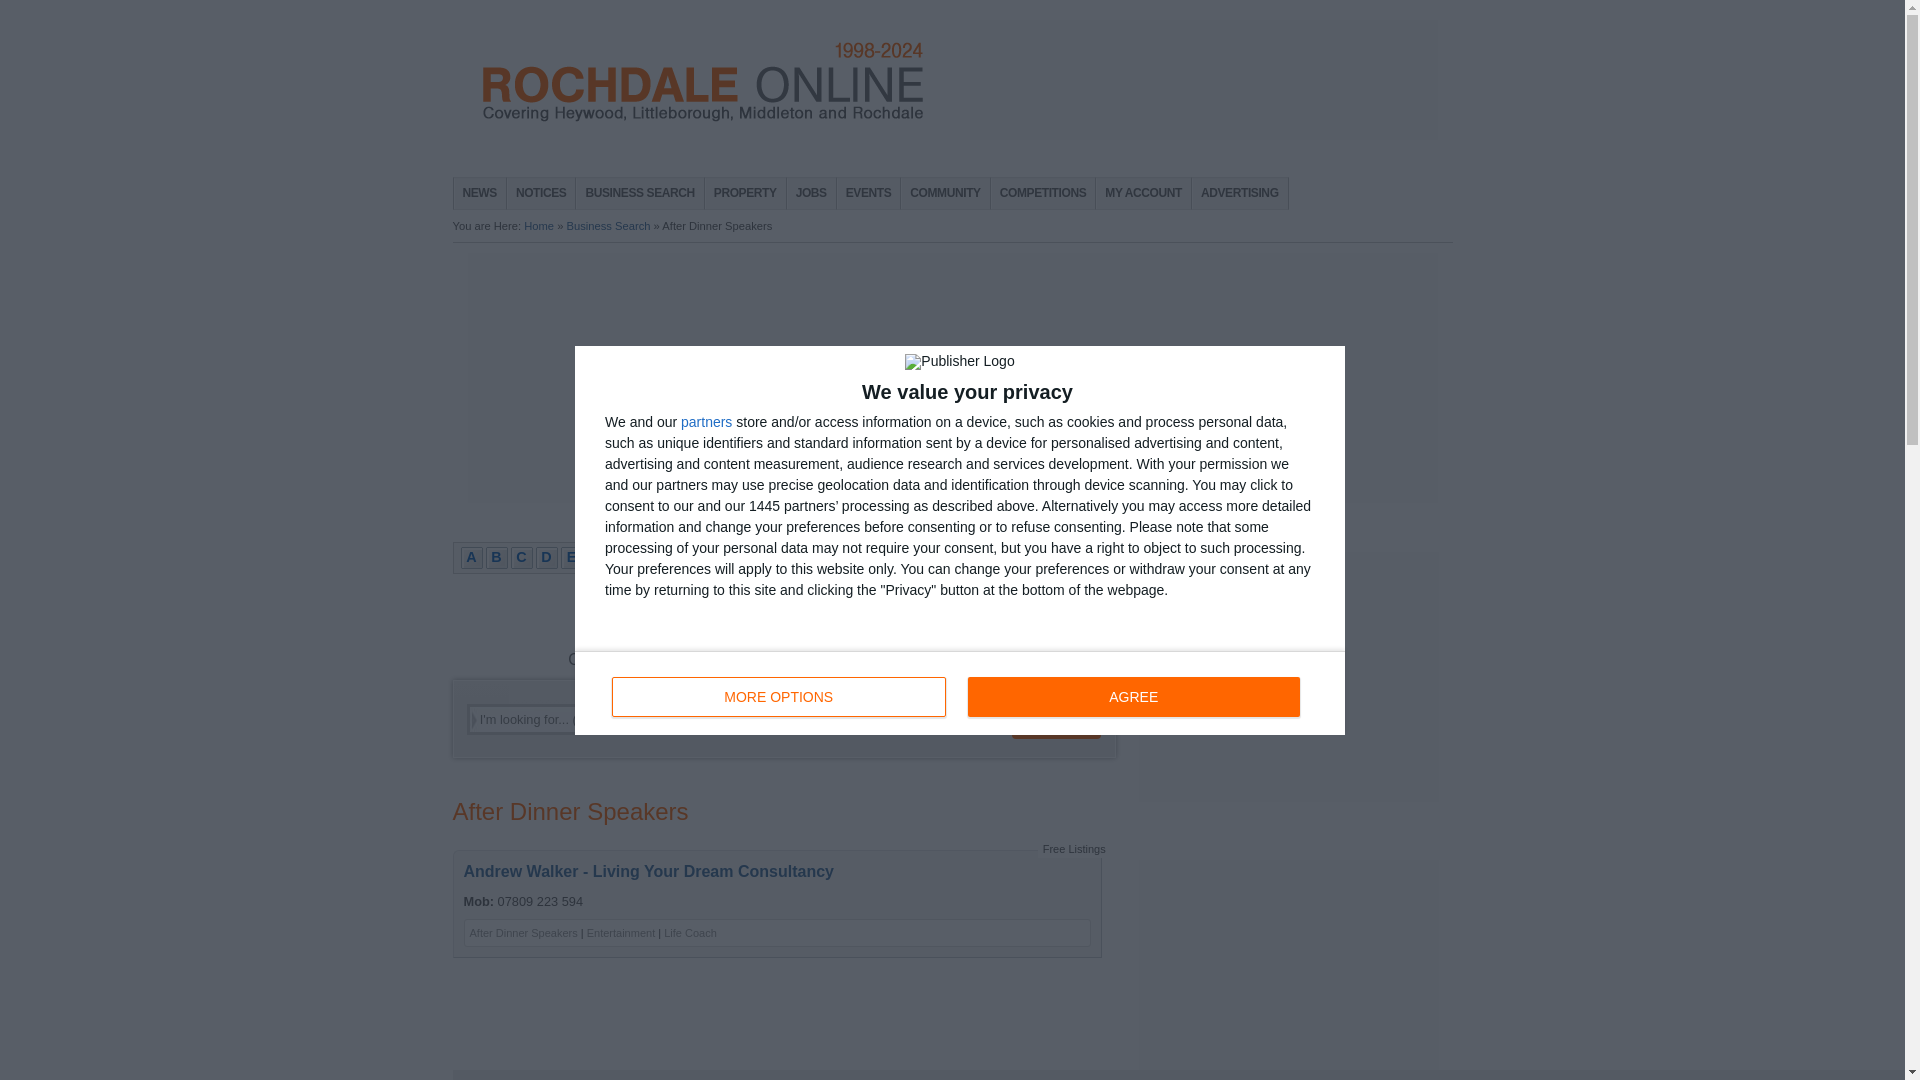 The width and height of the screenshot is (1920, 1080). What do you see at coordinates (541, 194) in the screenshot?
I see `NOTICES` at bounding box center [541, 194].